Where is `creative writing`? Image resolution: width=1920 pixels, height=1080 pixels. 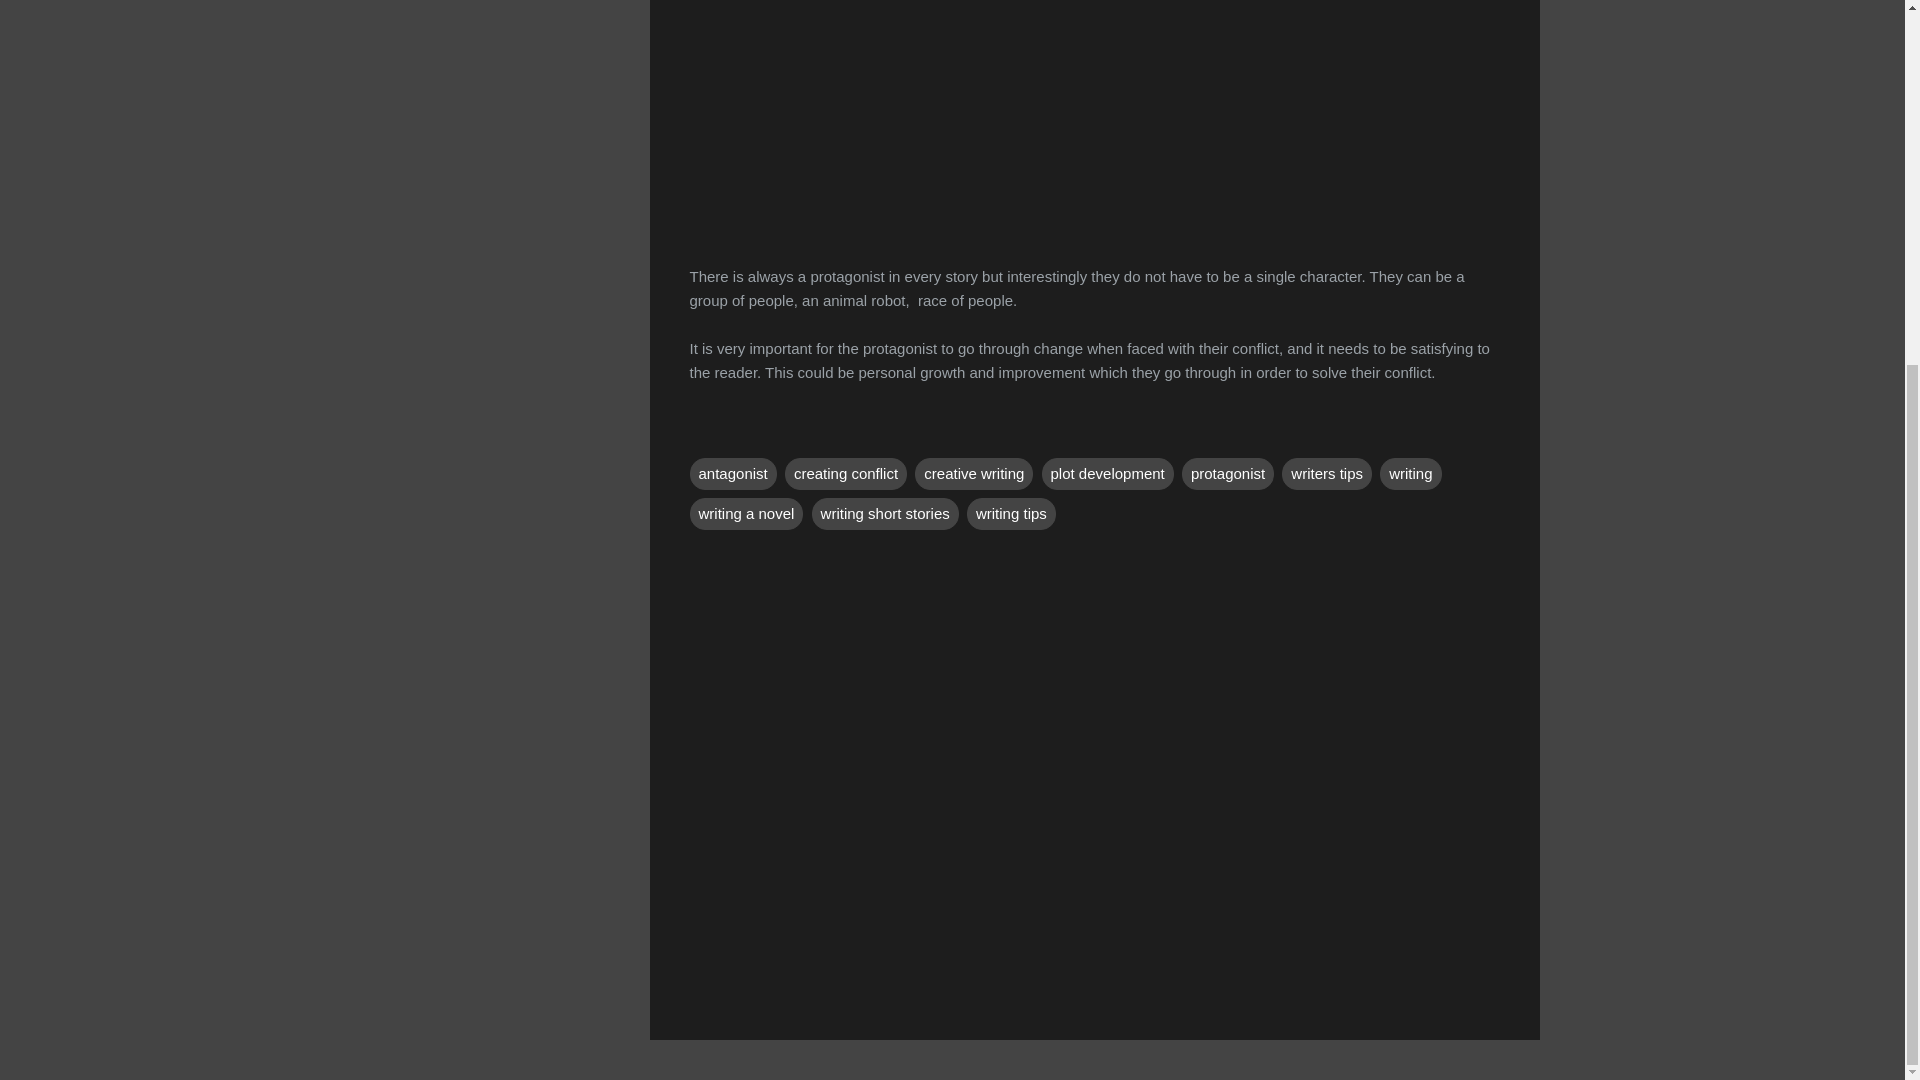 creative writing is located at coordinates (974, 474).